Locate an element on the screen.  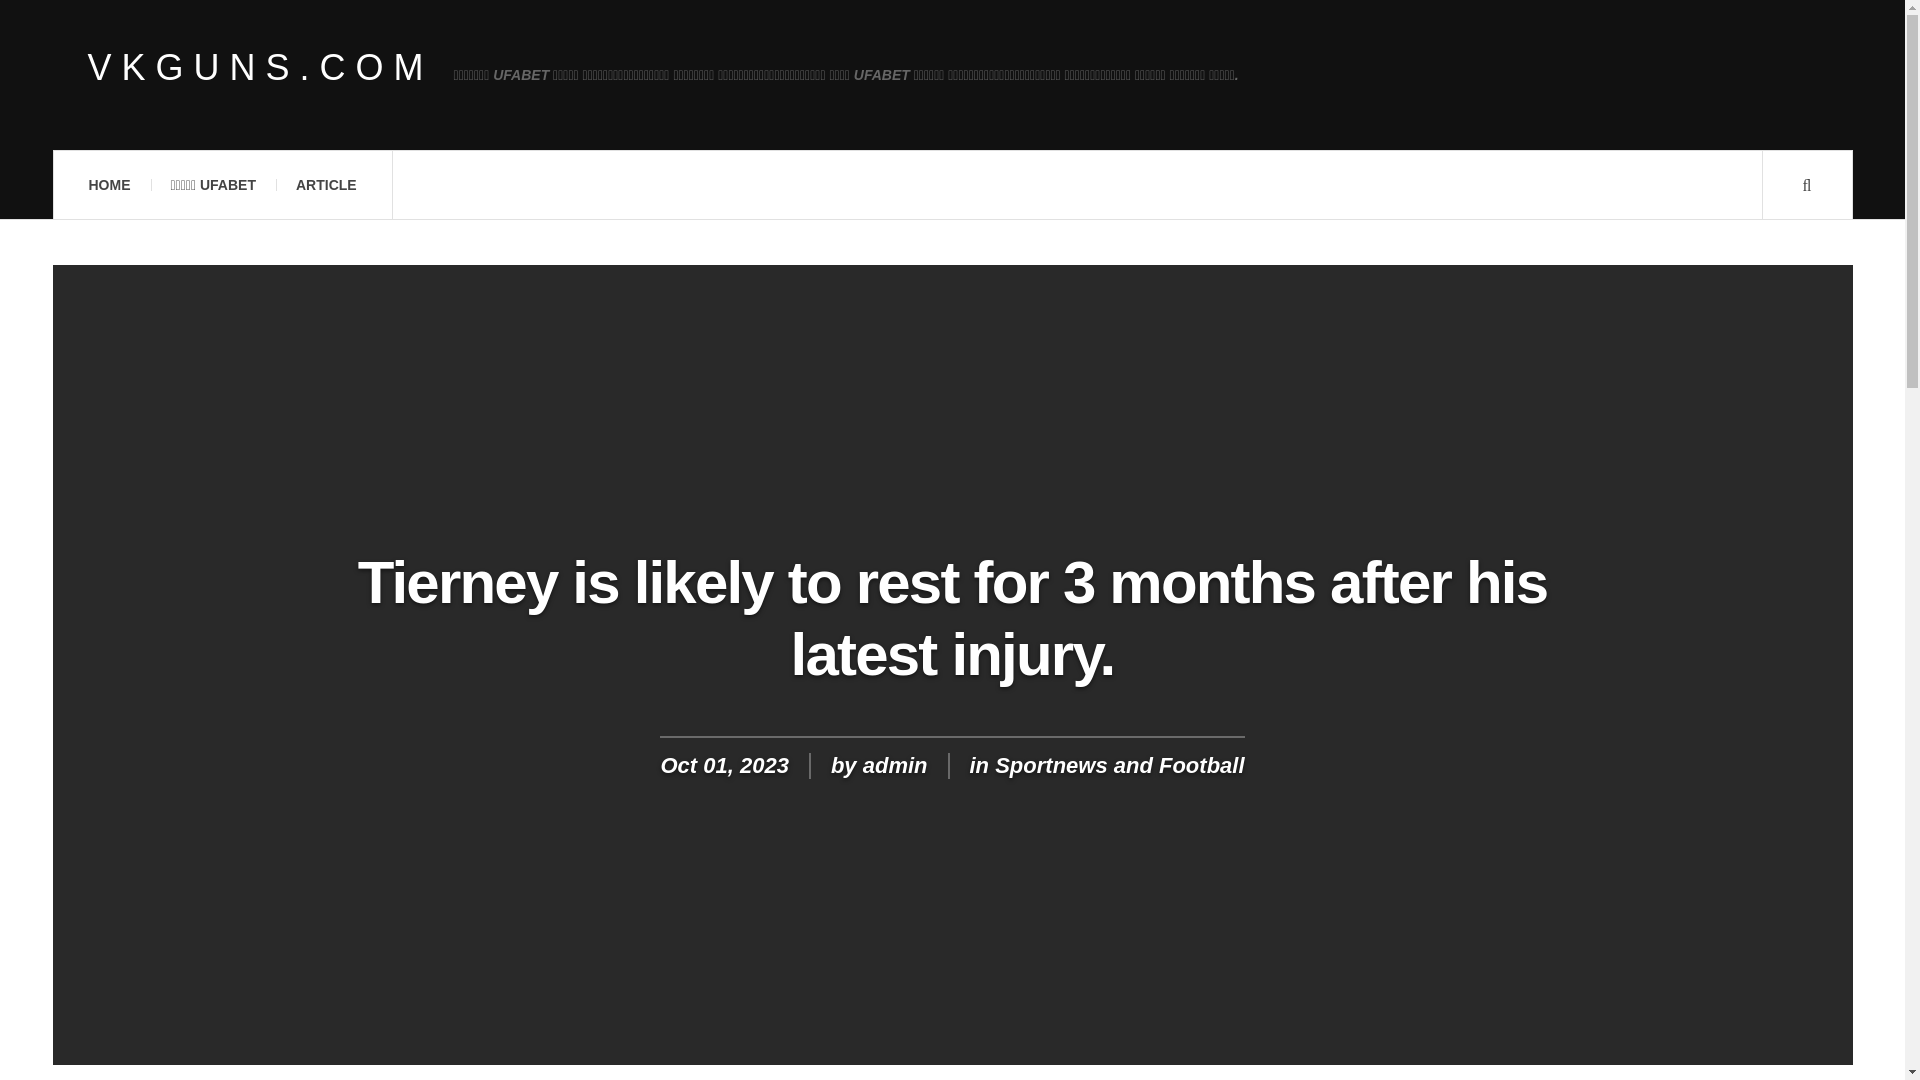
View all posts in Sportnews and Football is located at coordinates (1119, 764).